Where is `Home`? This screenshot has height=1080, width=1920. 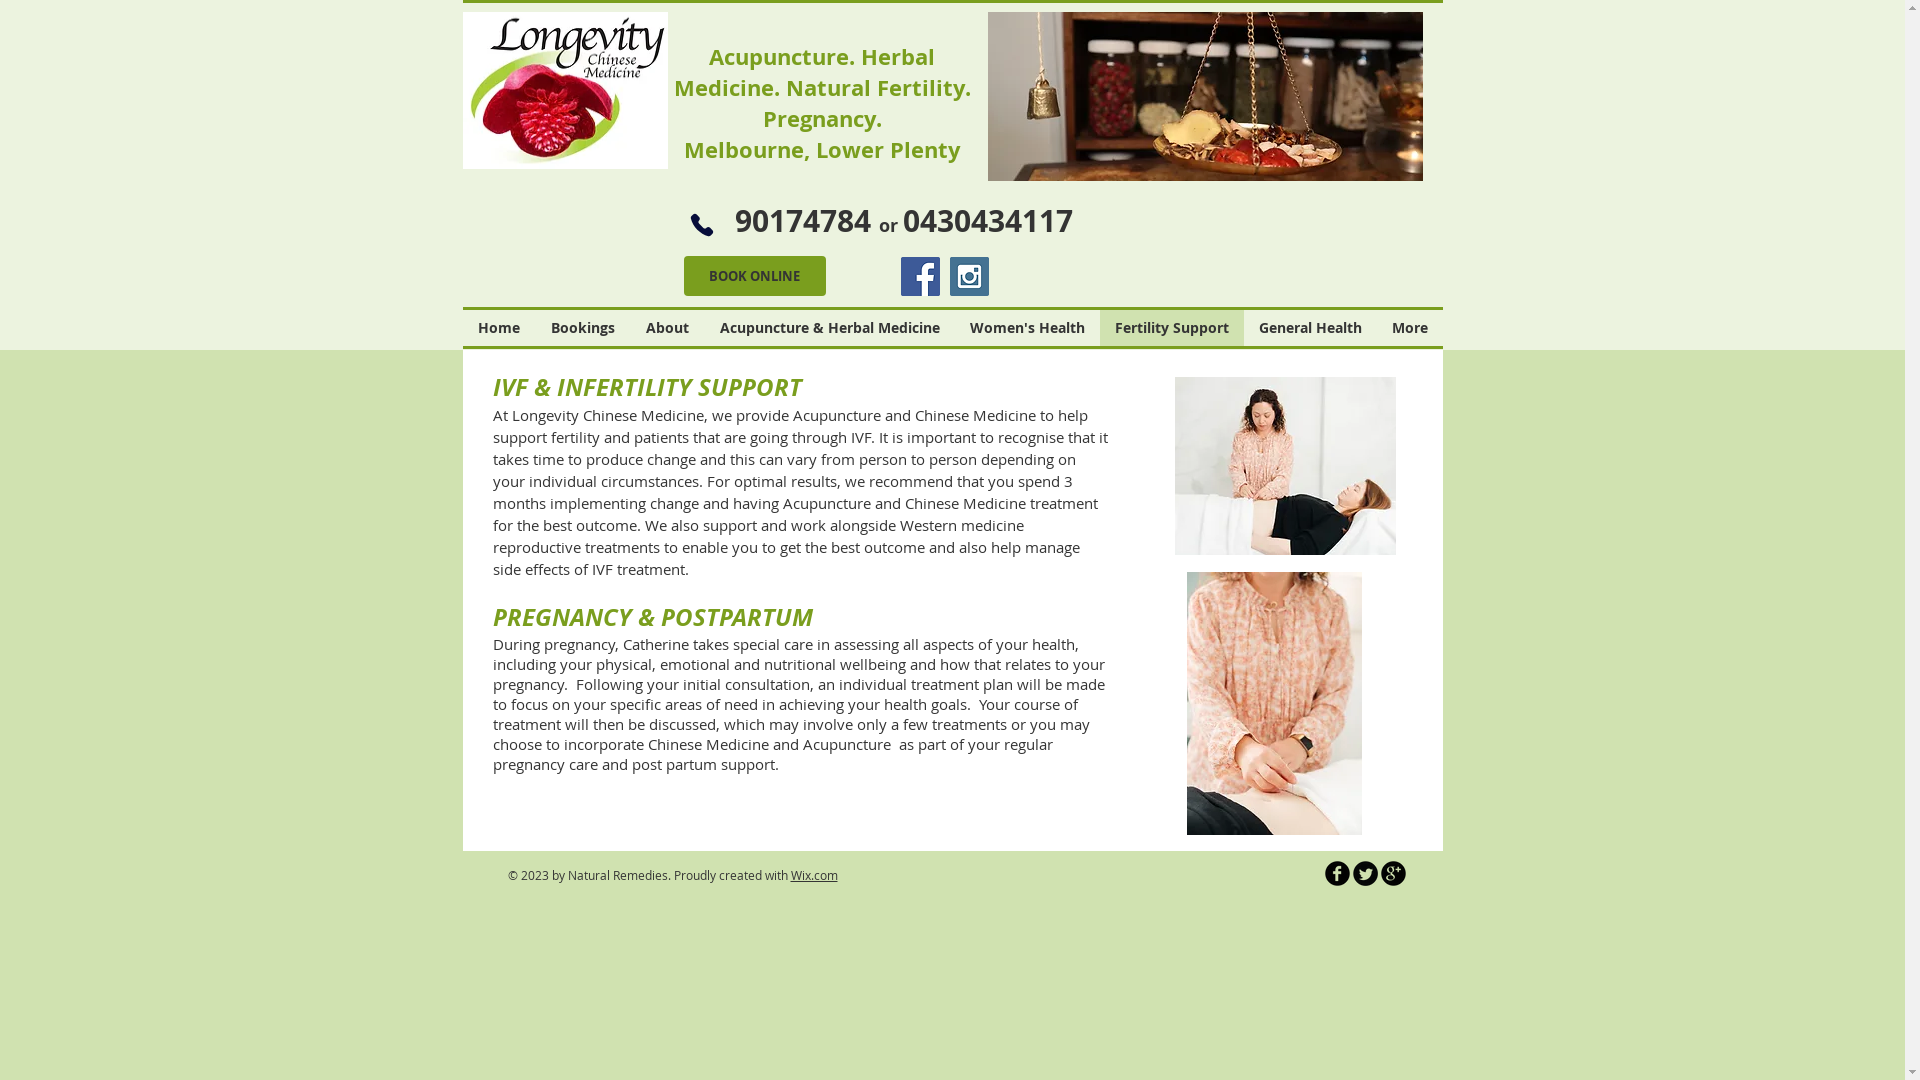 Home is located at coordinates (498, 328).